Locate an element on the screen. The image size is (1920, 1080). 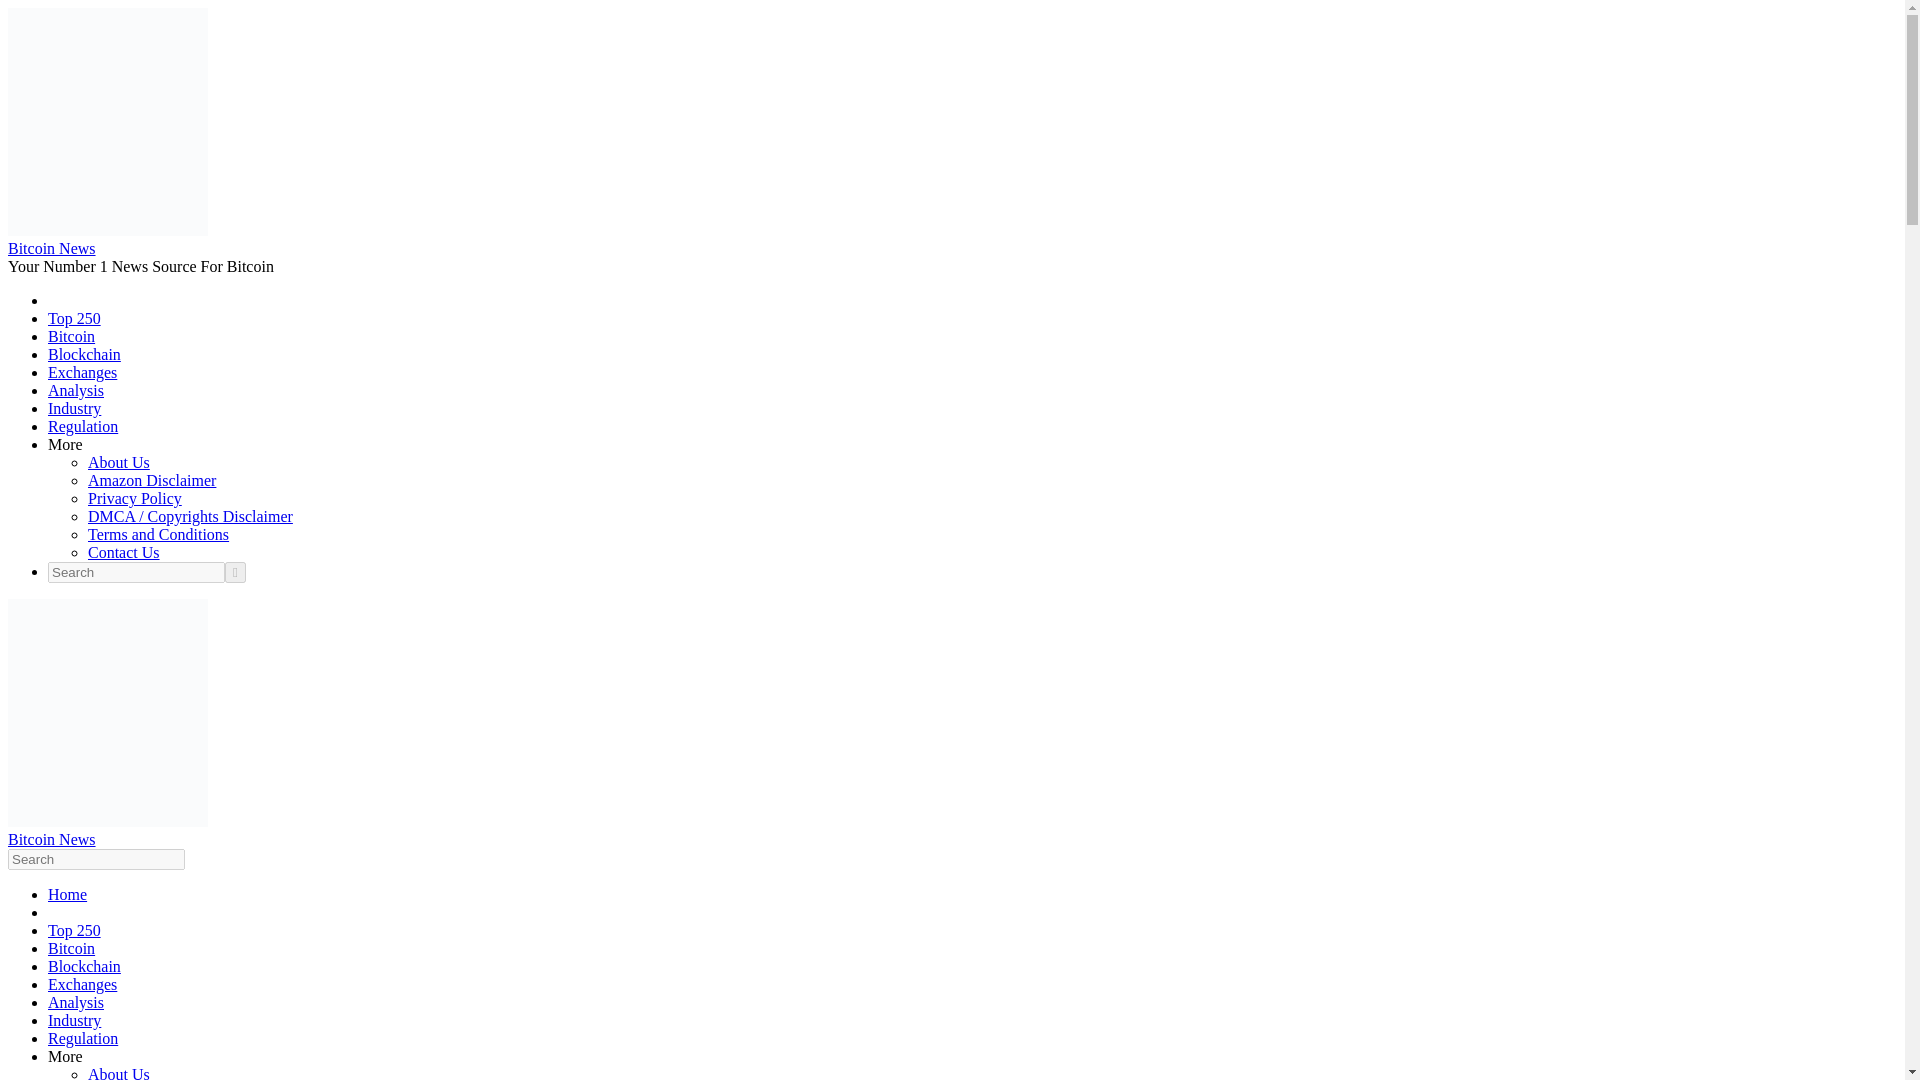
Exchanges is located at coordinates (82, 984).